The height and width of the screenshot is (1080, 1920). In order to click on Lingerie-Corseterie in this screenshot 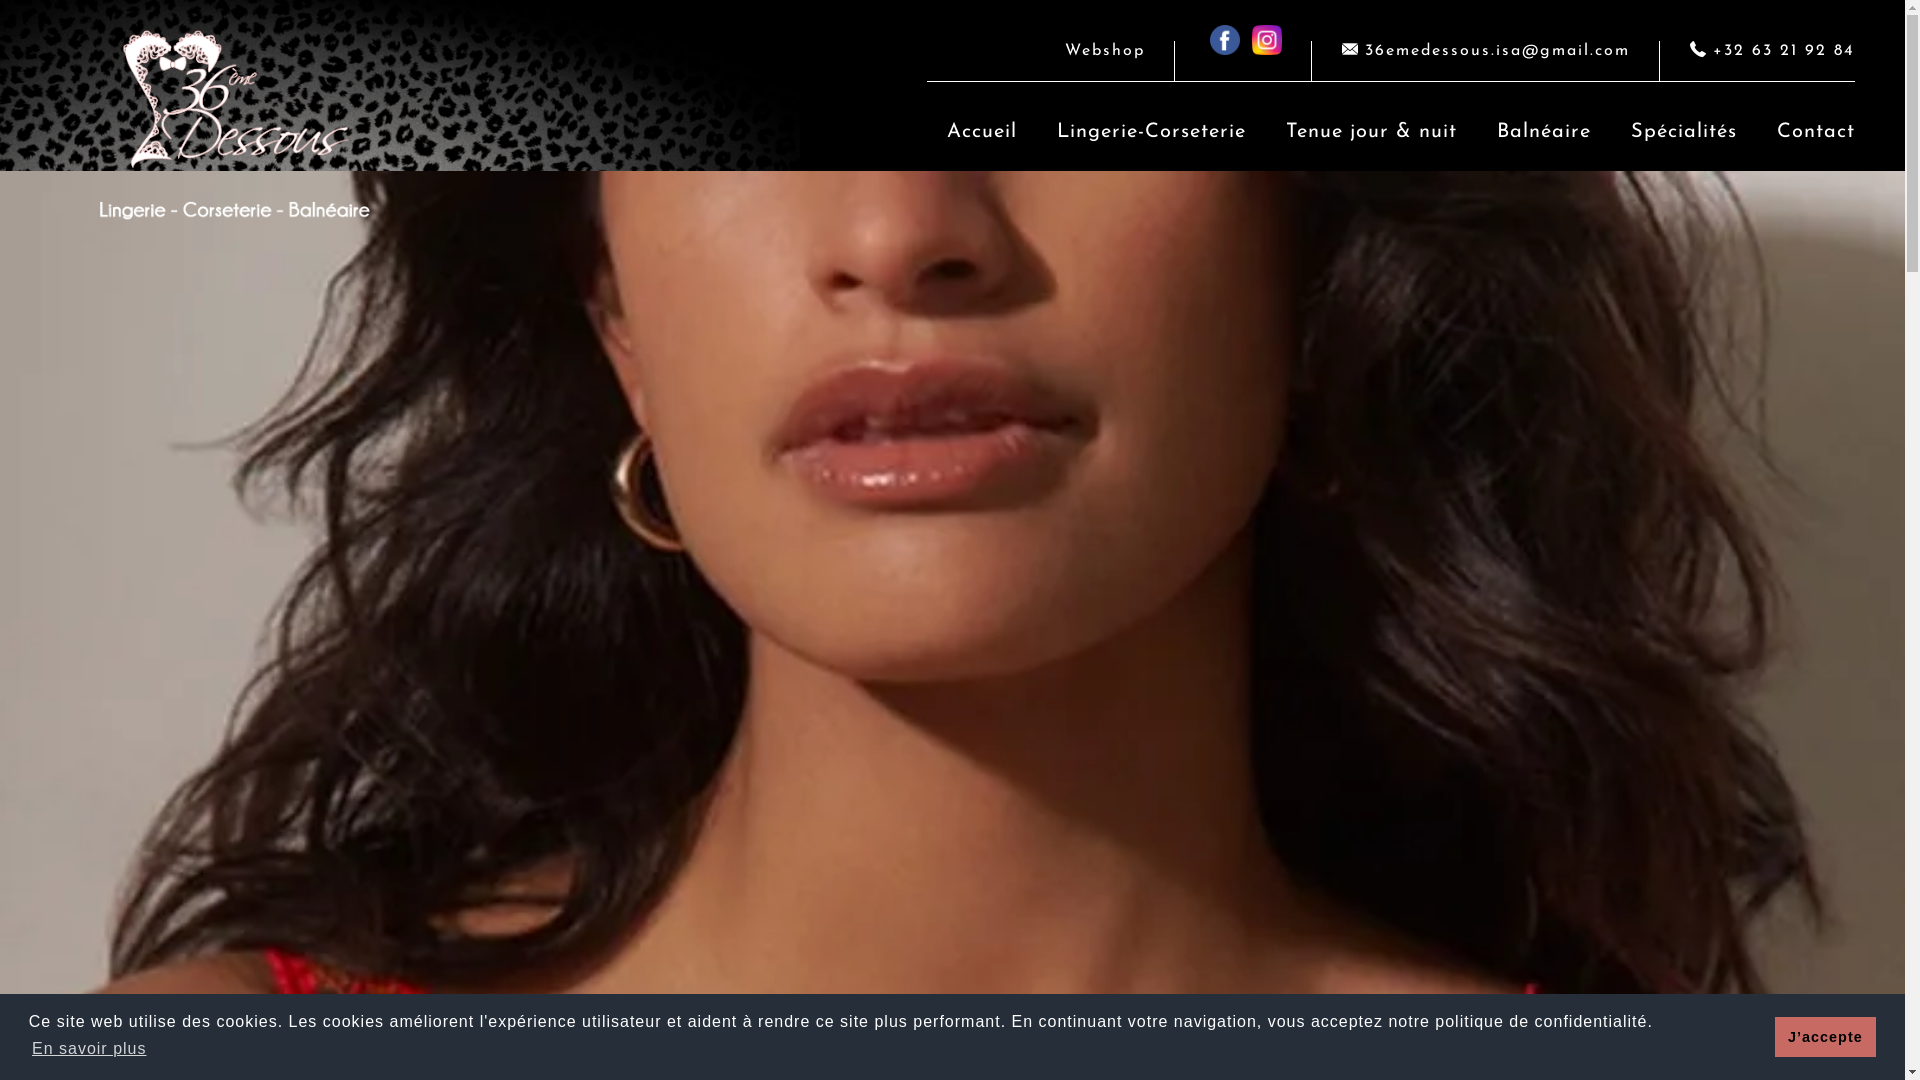, I will do `click(1152, 132)`.